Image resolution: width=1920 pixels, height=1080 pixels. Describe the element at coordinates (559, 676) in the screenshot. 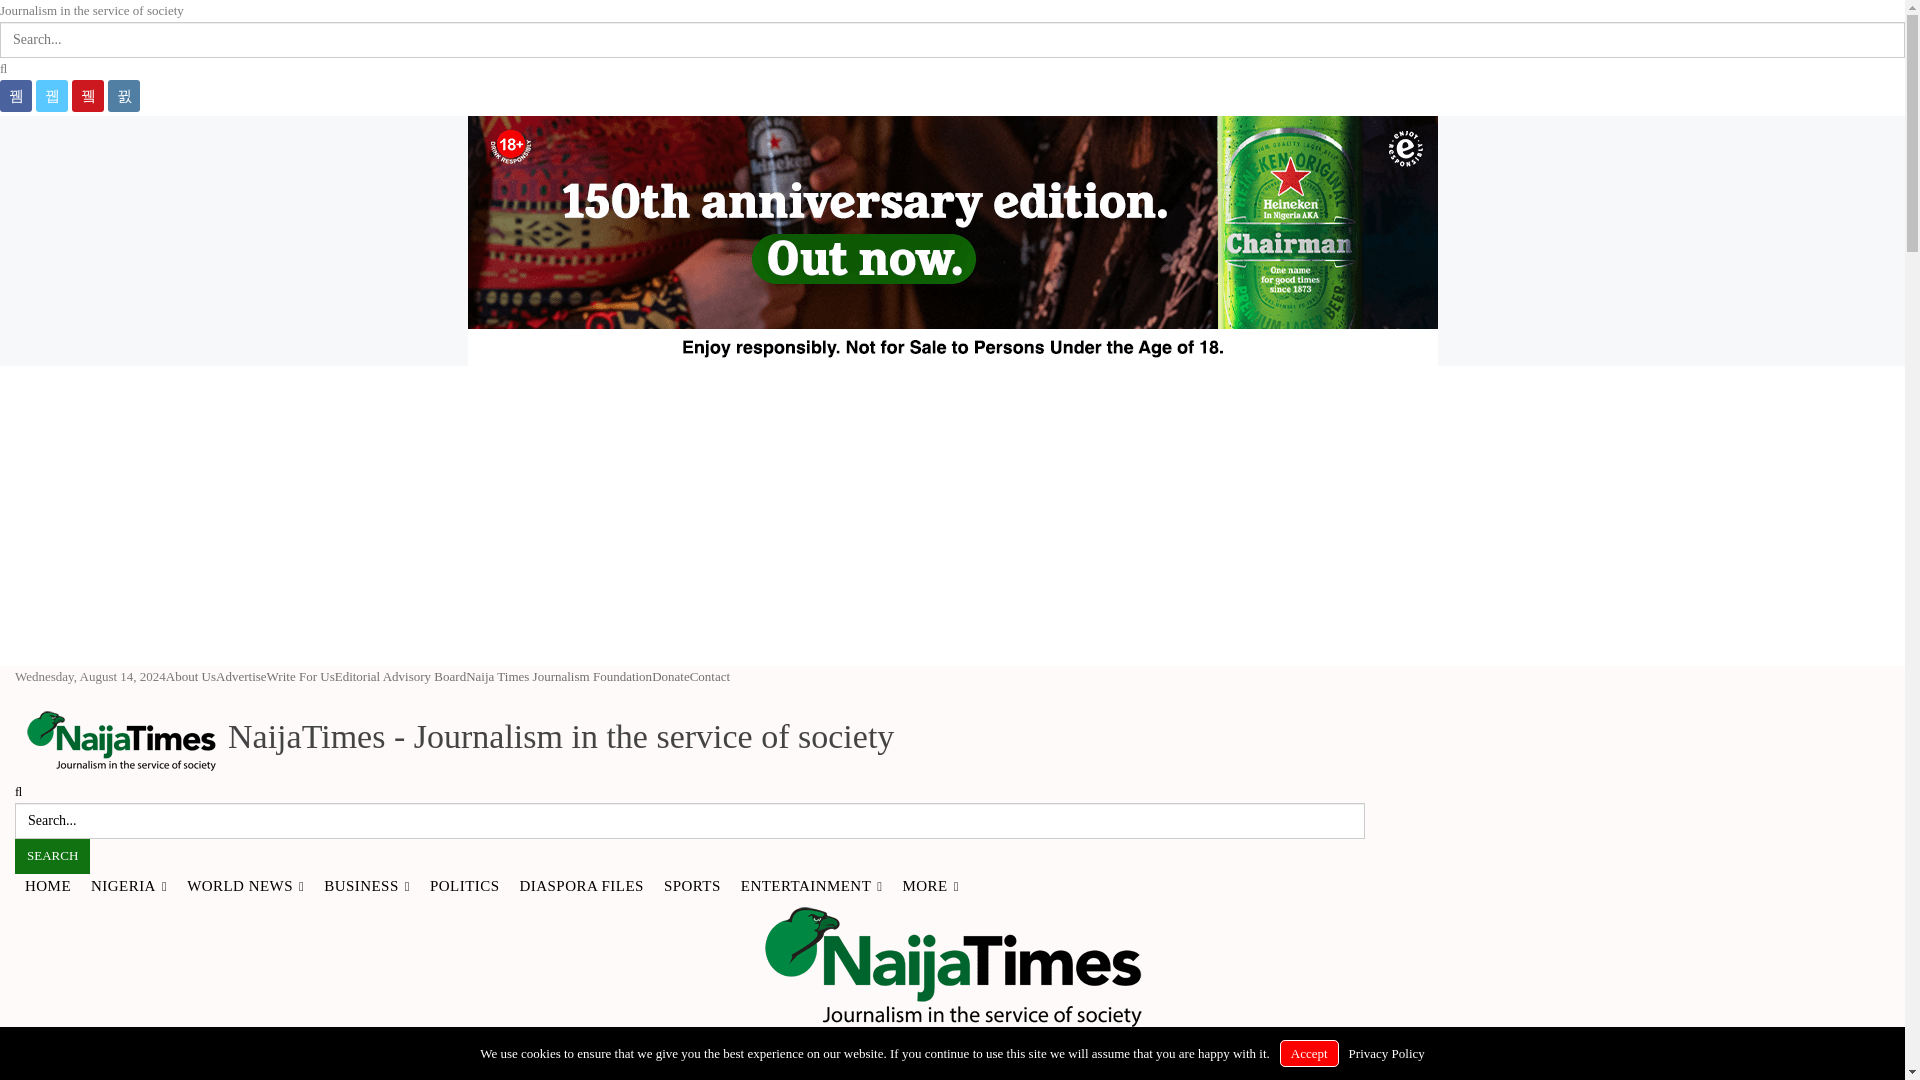

I see `Naija Times Journalism Foundation` at that location.